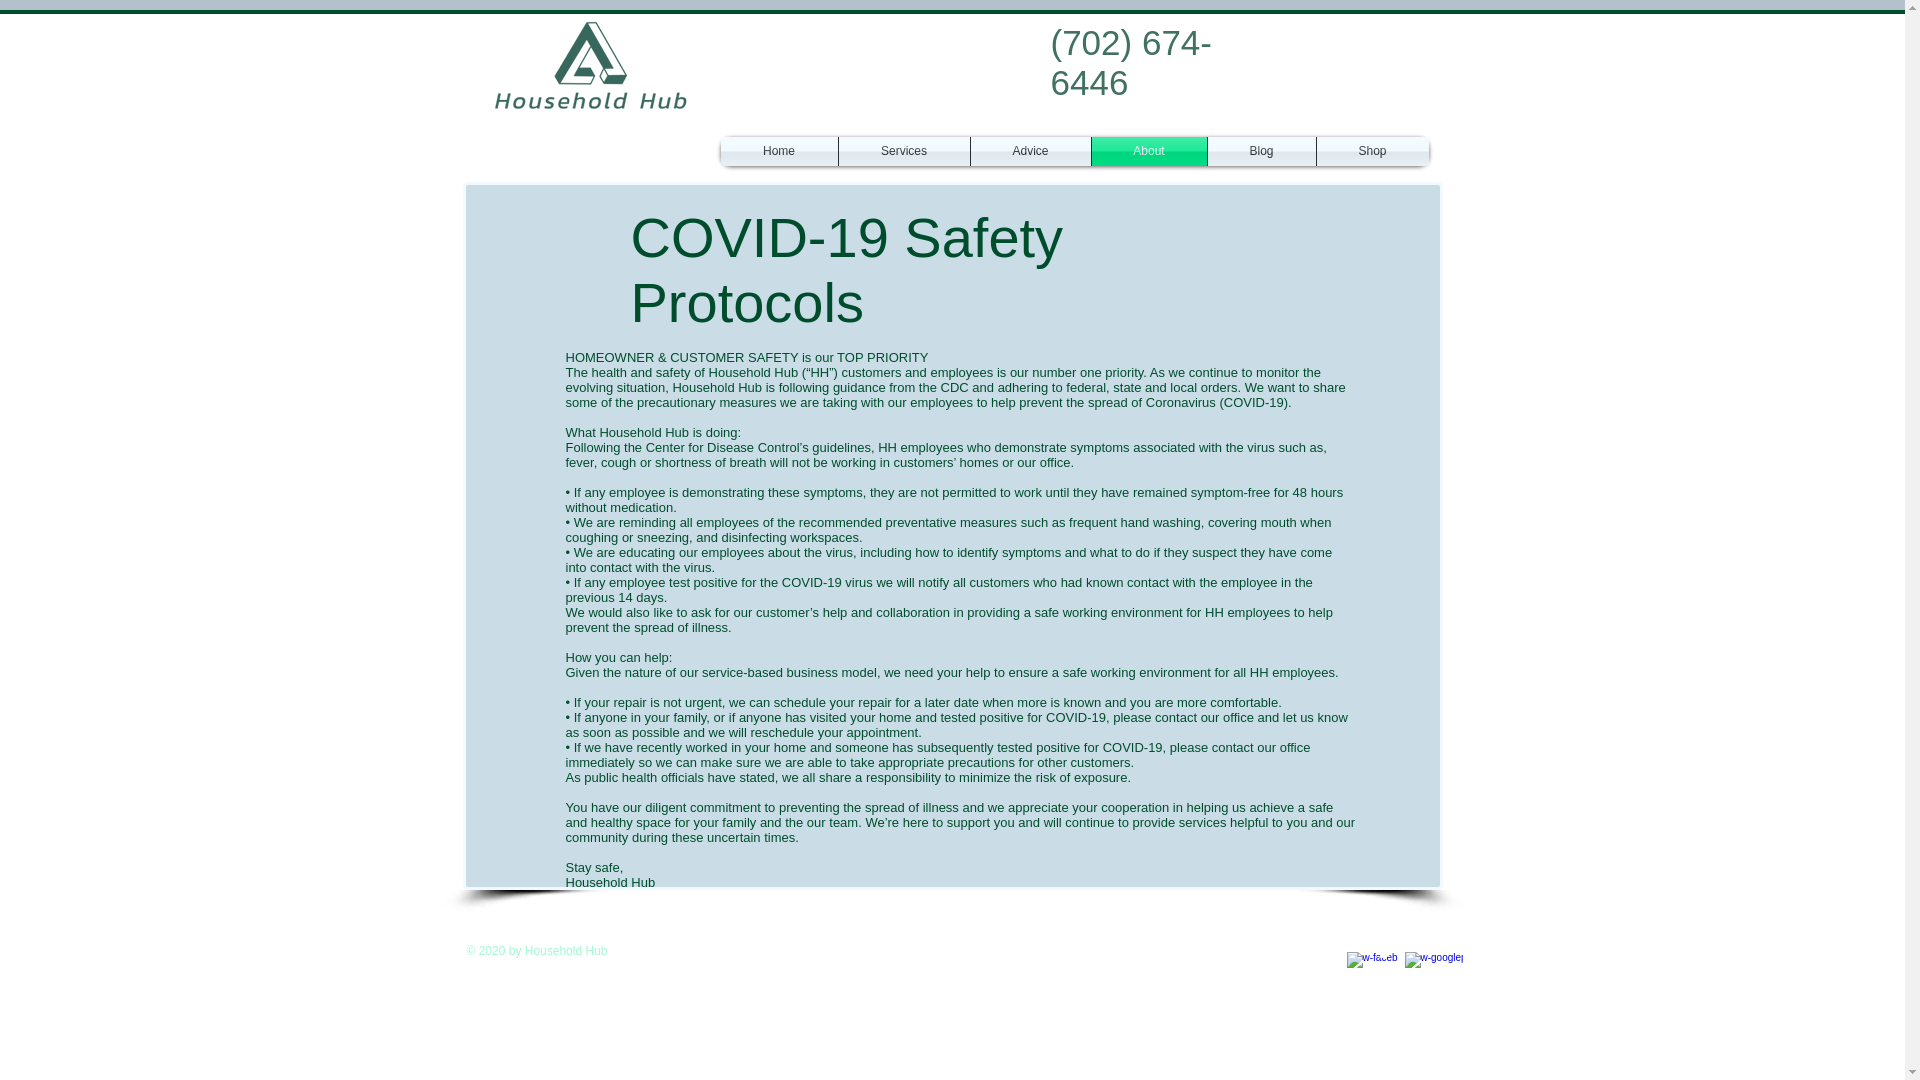 The width and height of the screenshot is (1920, 1080). I want to click on Services, so click(903, 152).